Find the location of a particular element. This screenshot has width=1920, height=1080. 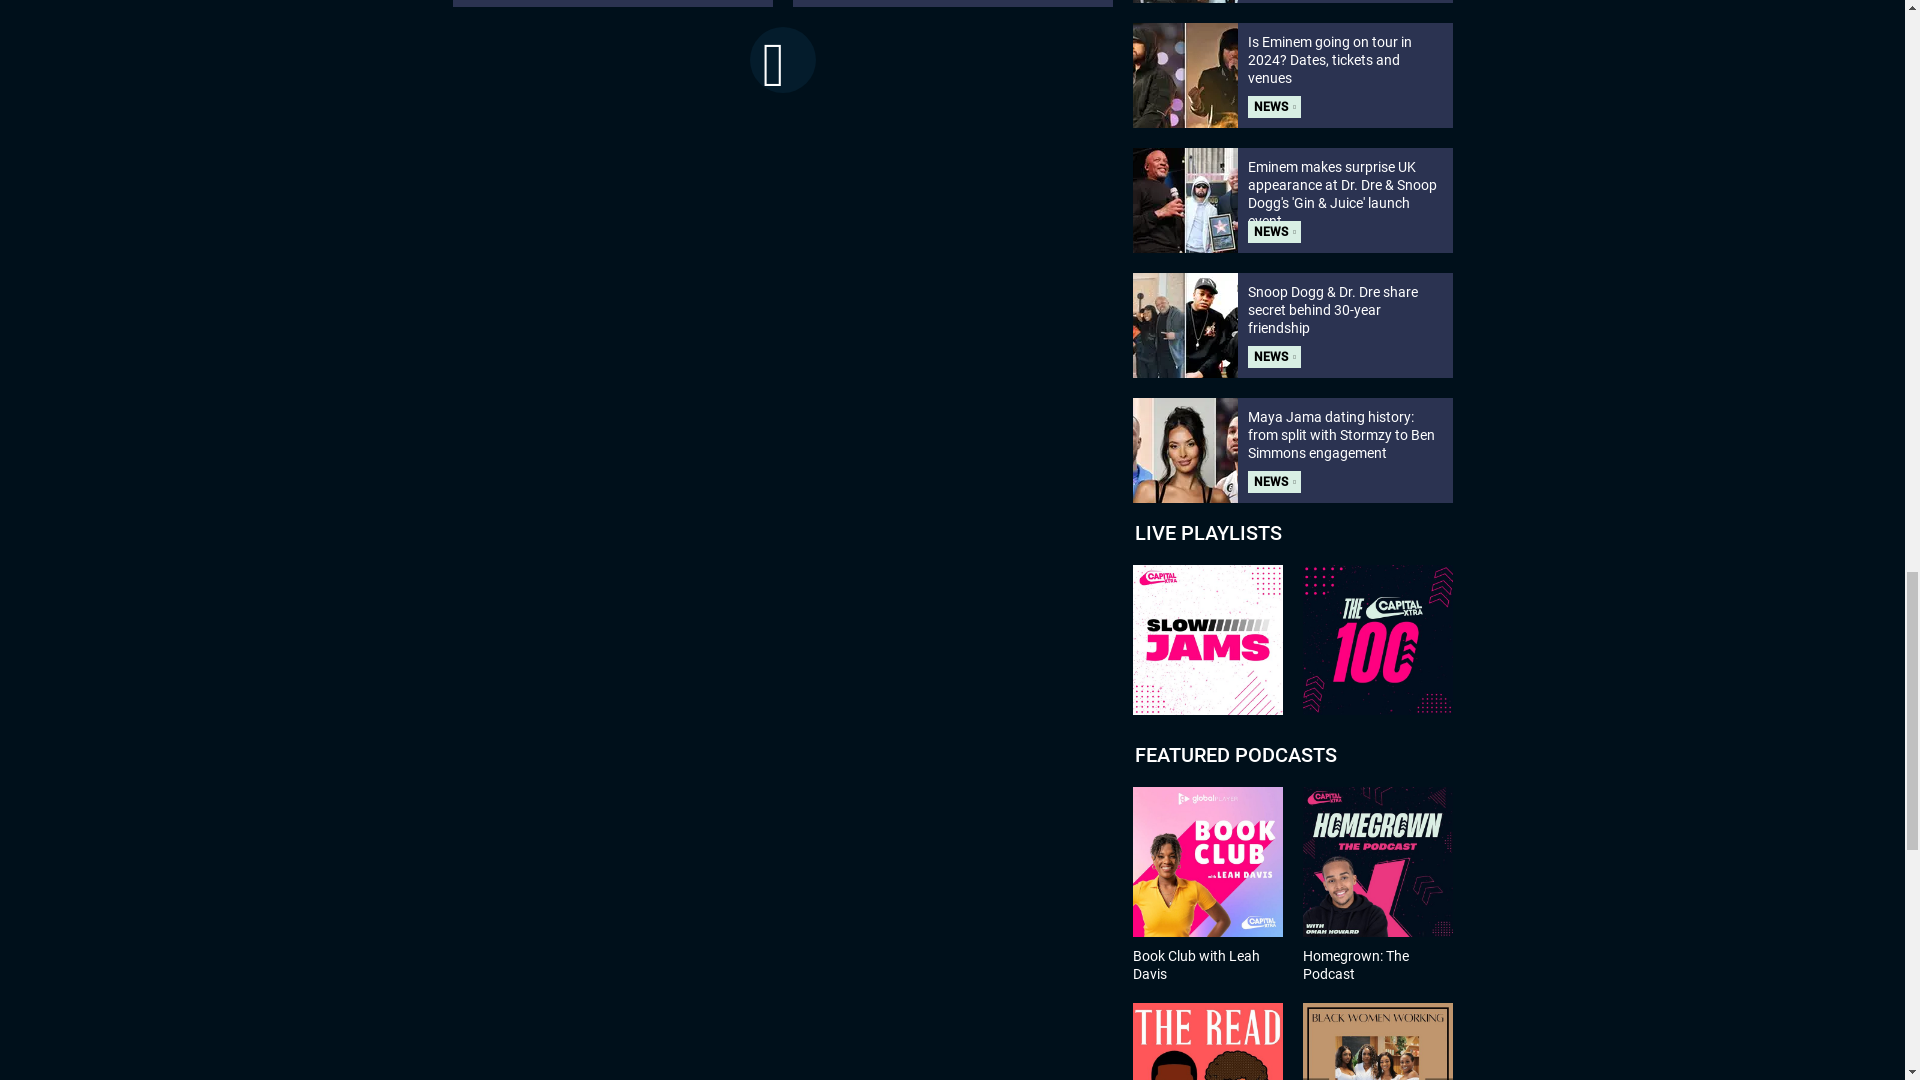

View More is located at coordinates (783, 60).